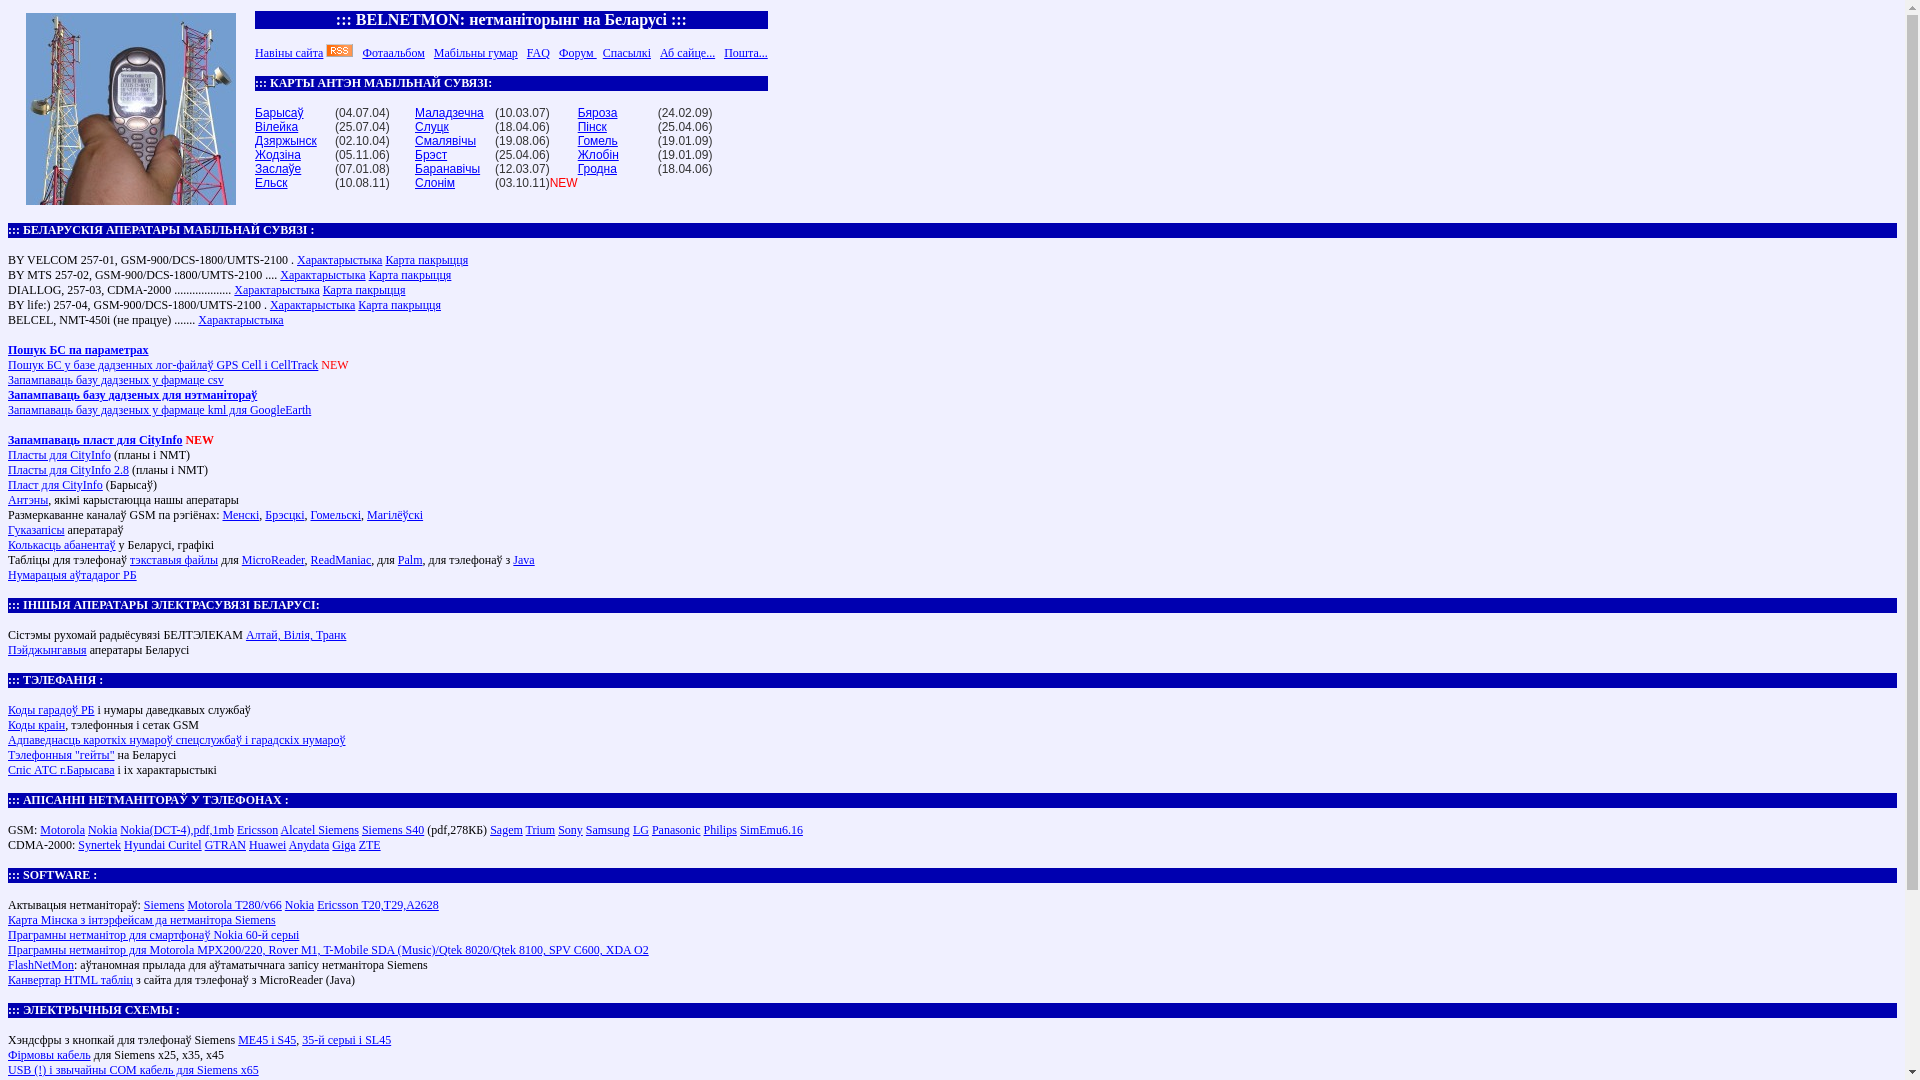 This screenshot has width=1920, height=1080. Describe the element at coordinates (100, 845) in the screenshot. I see `Synertek` at that location.